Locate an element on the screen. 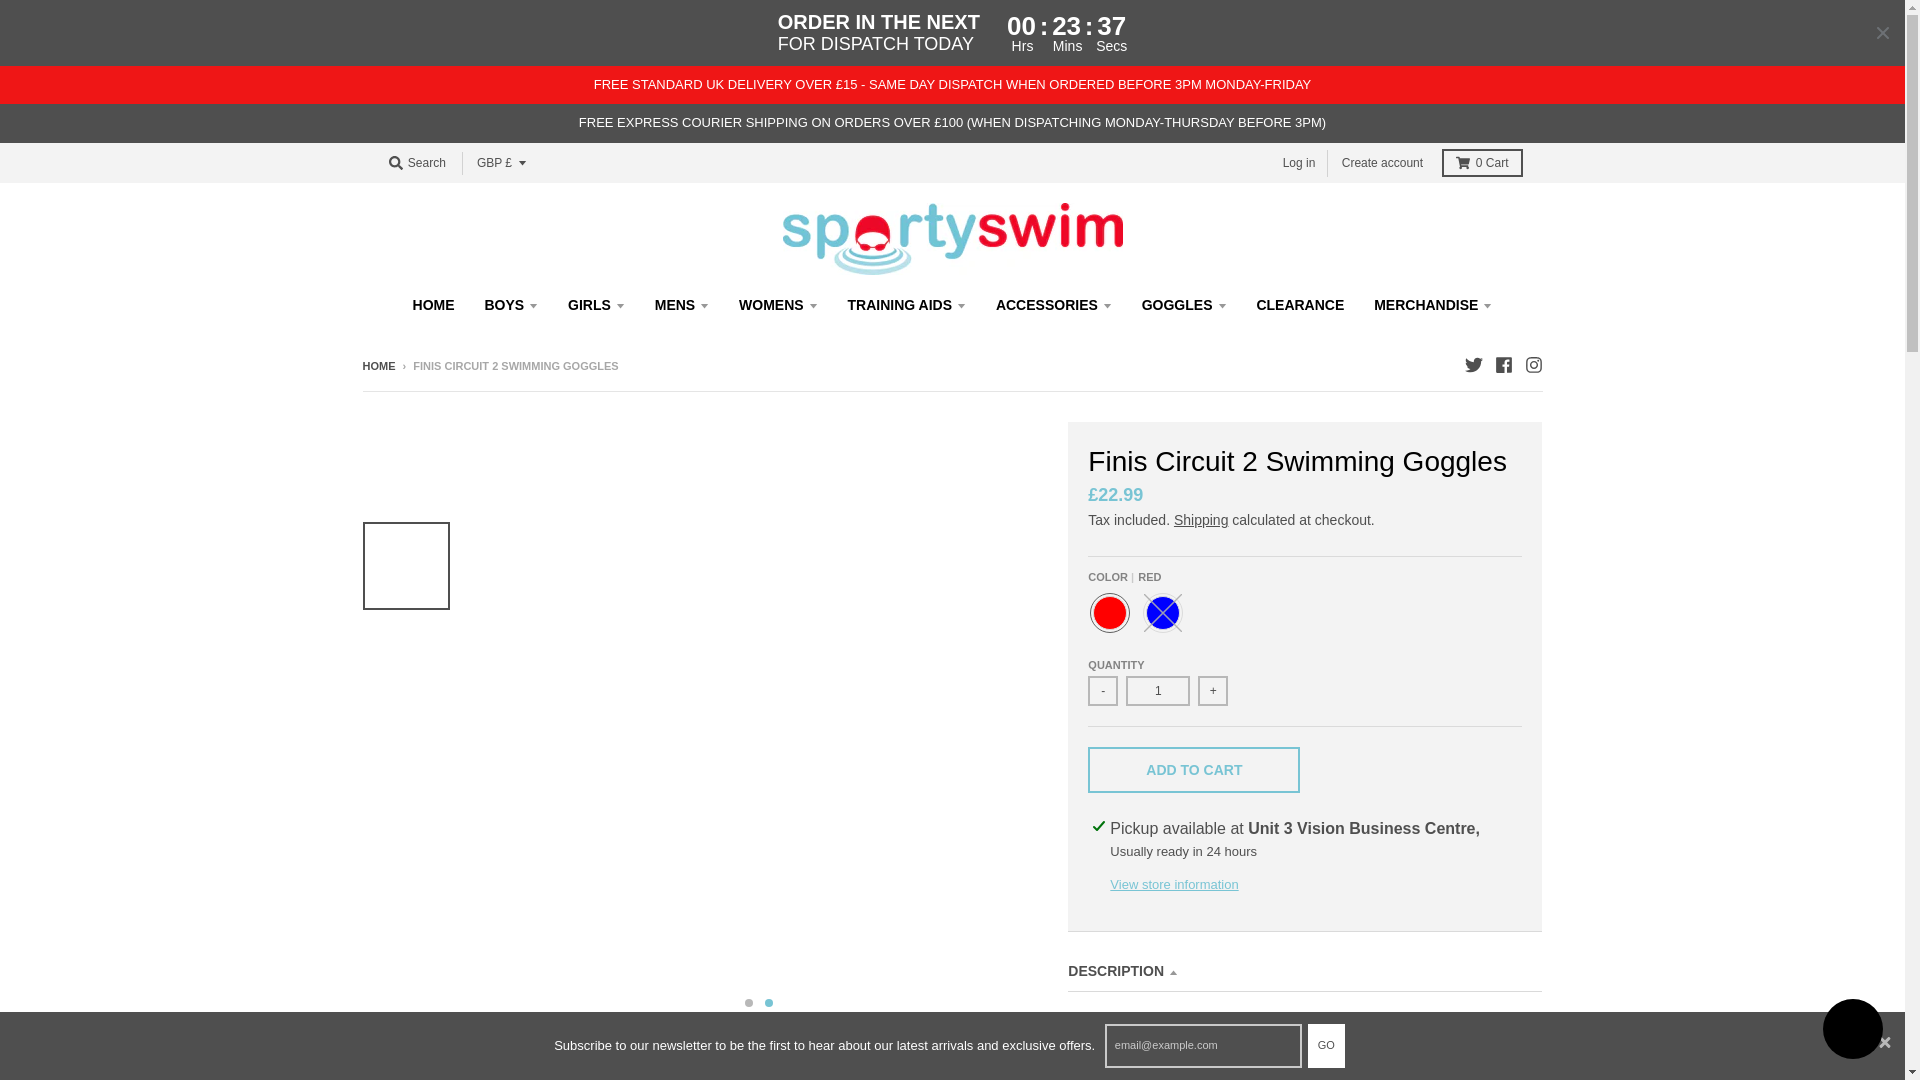 The image size is (1920, 1080). Red is located at coordinates (1110, 612).